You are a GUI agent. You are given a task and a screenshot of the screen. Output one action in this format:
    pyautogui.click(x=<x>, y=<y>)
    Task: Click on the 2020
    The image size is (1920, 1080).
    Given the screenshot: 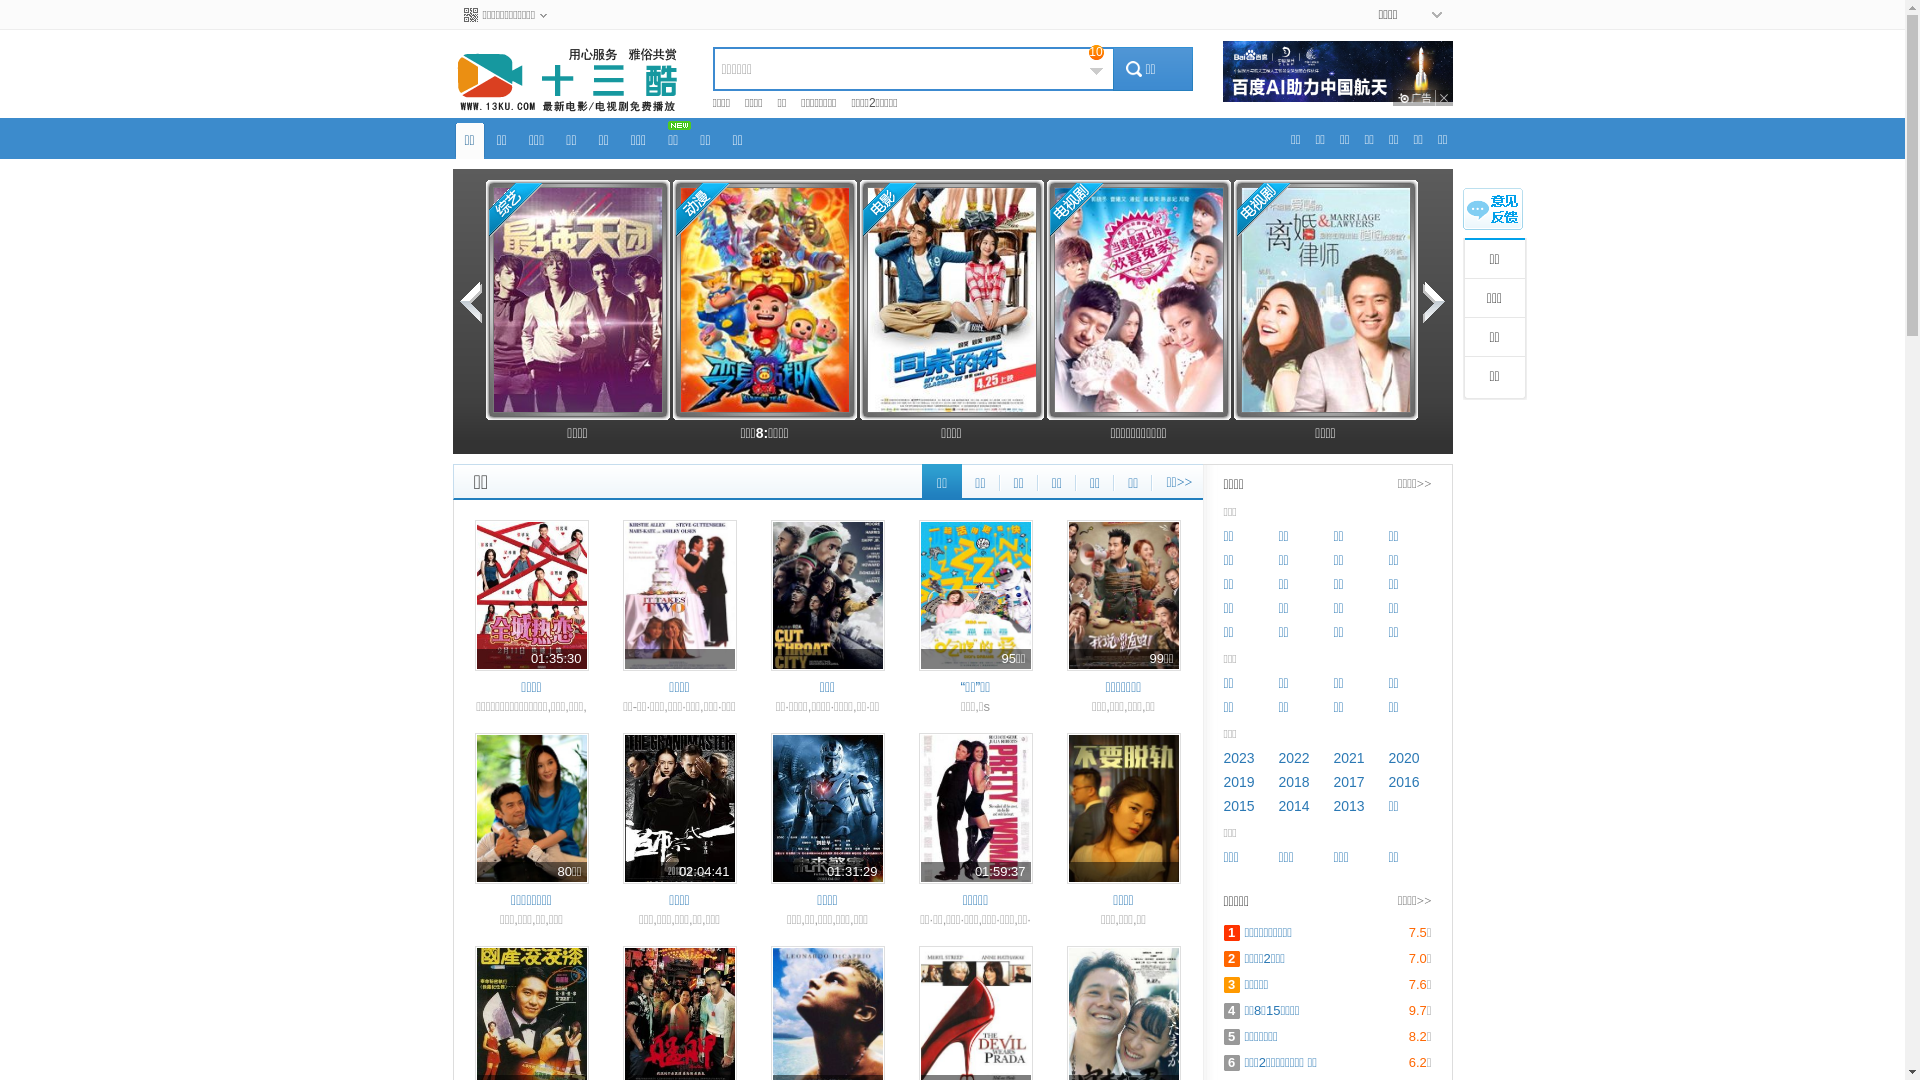 What is the action you would take?
    pyautogui.click(x=1404, y=758)
    